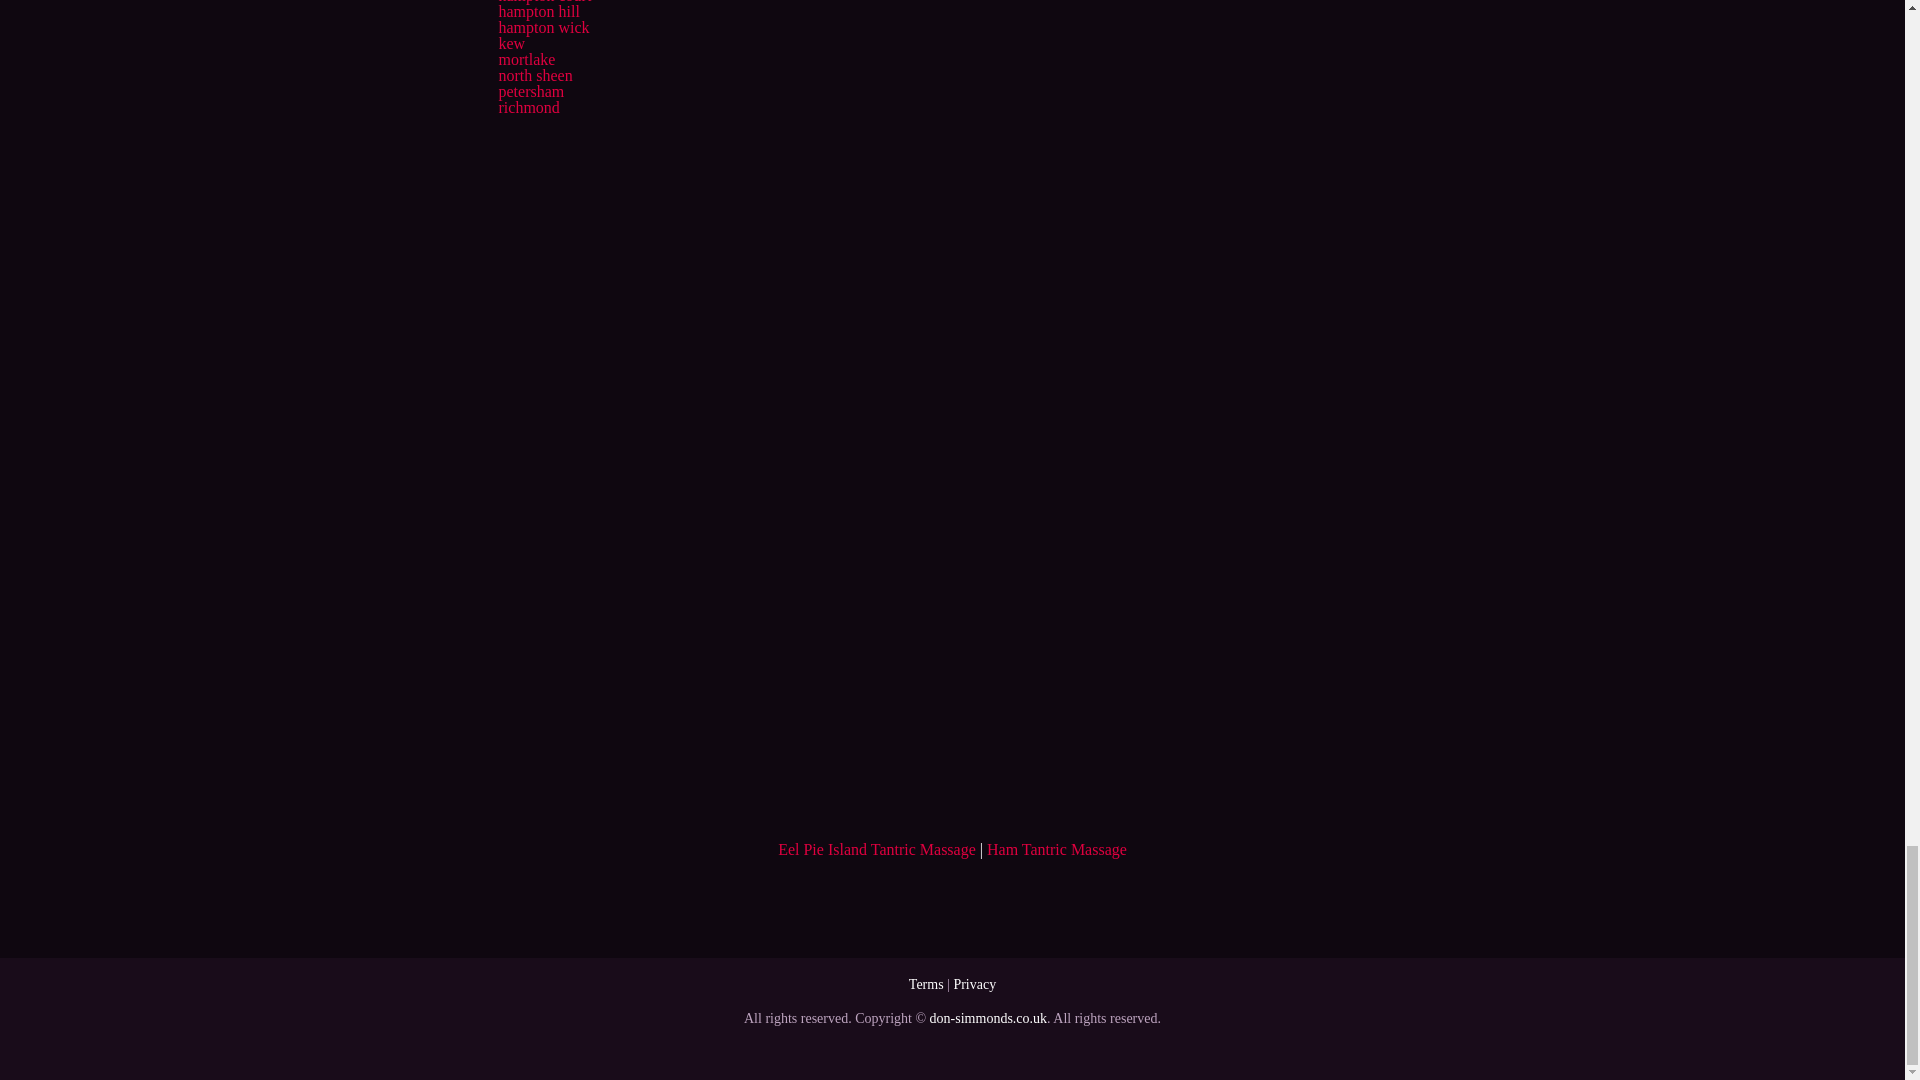 Image resolution: width=1920 pixels, height=1080 pixels. I want to click on kew, so click(510, 42).